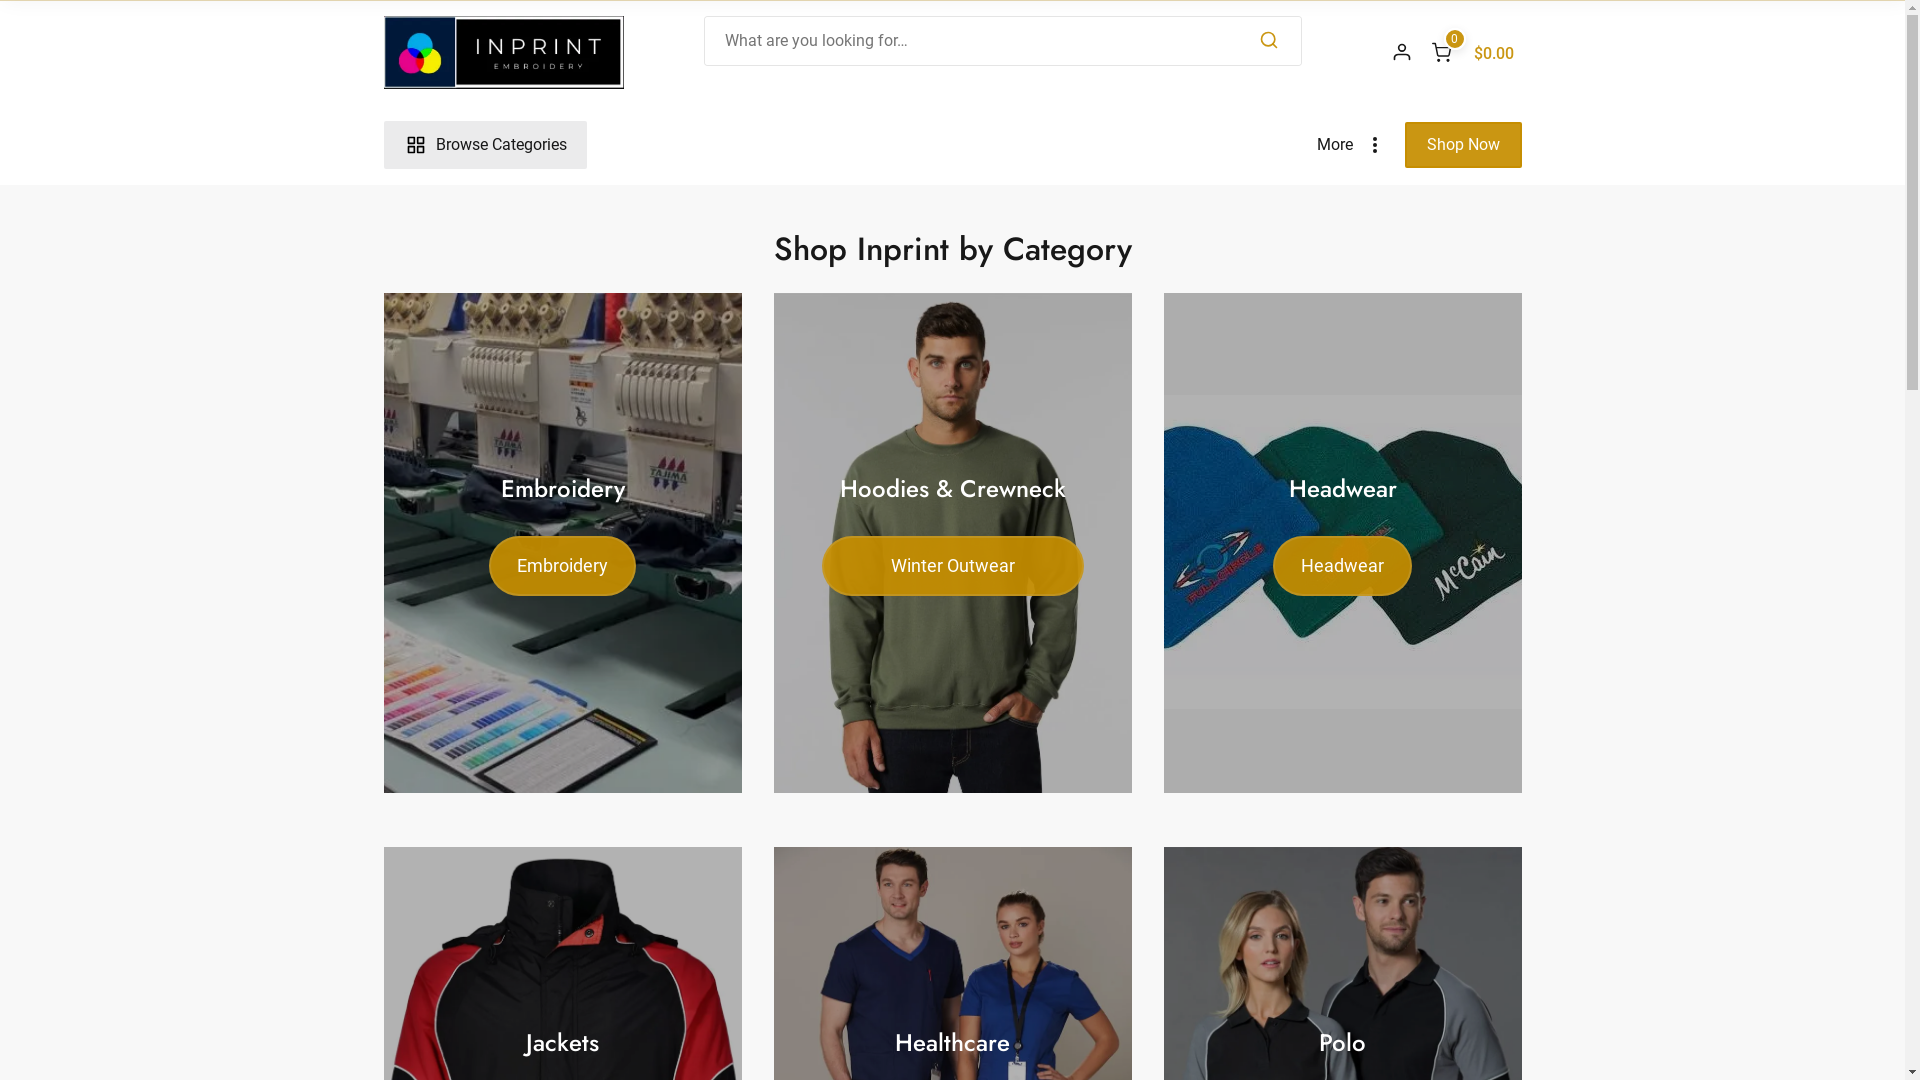 The height and width of the screenshot is (1080, 1920). What do you see at coordinates (1462, 145) in the screenshot?
I see `Shop Now` at bounding box center [1462, 145].